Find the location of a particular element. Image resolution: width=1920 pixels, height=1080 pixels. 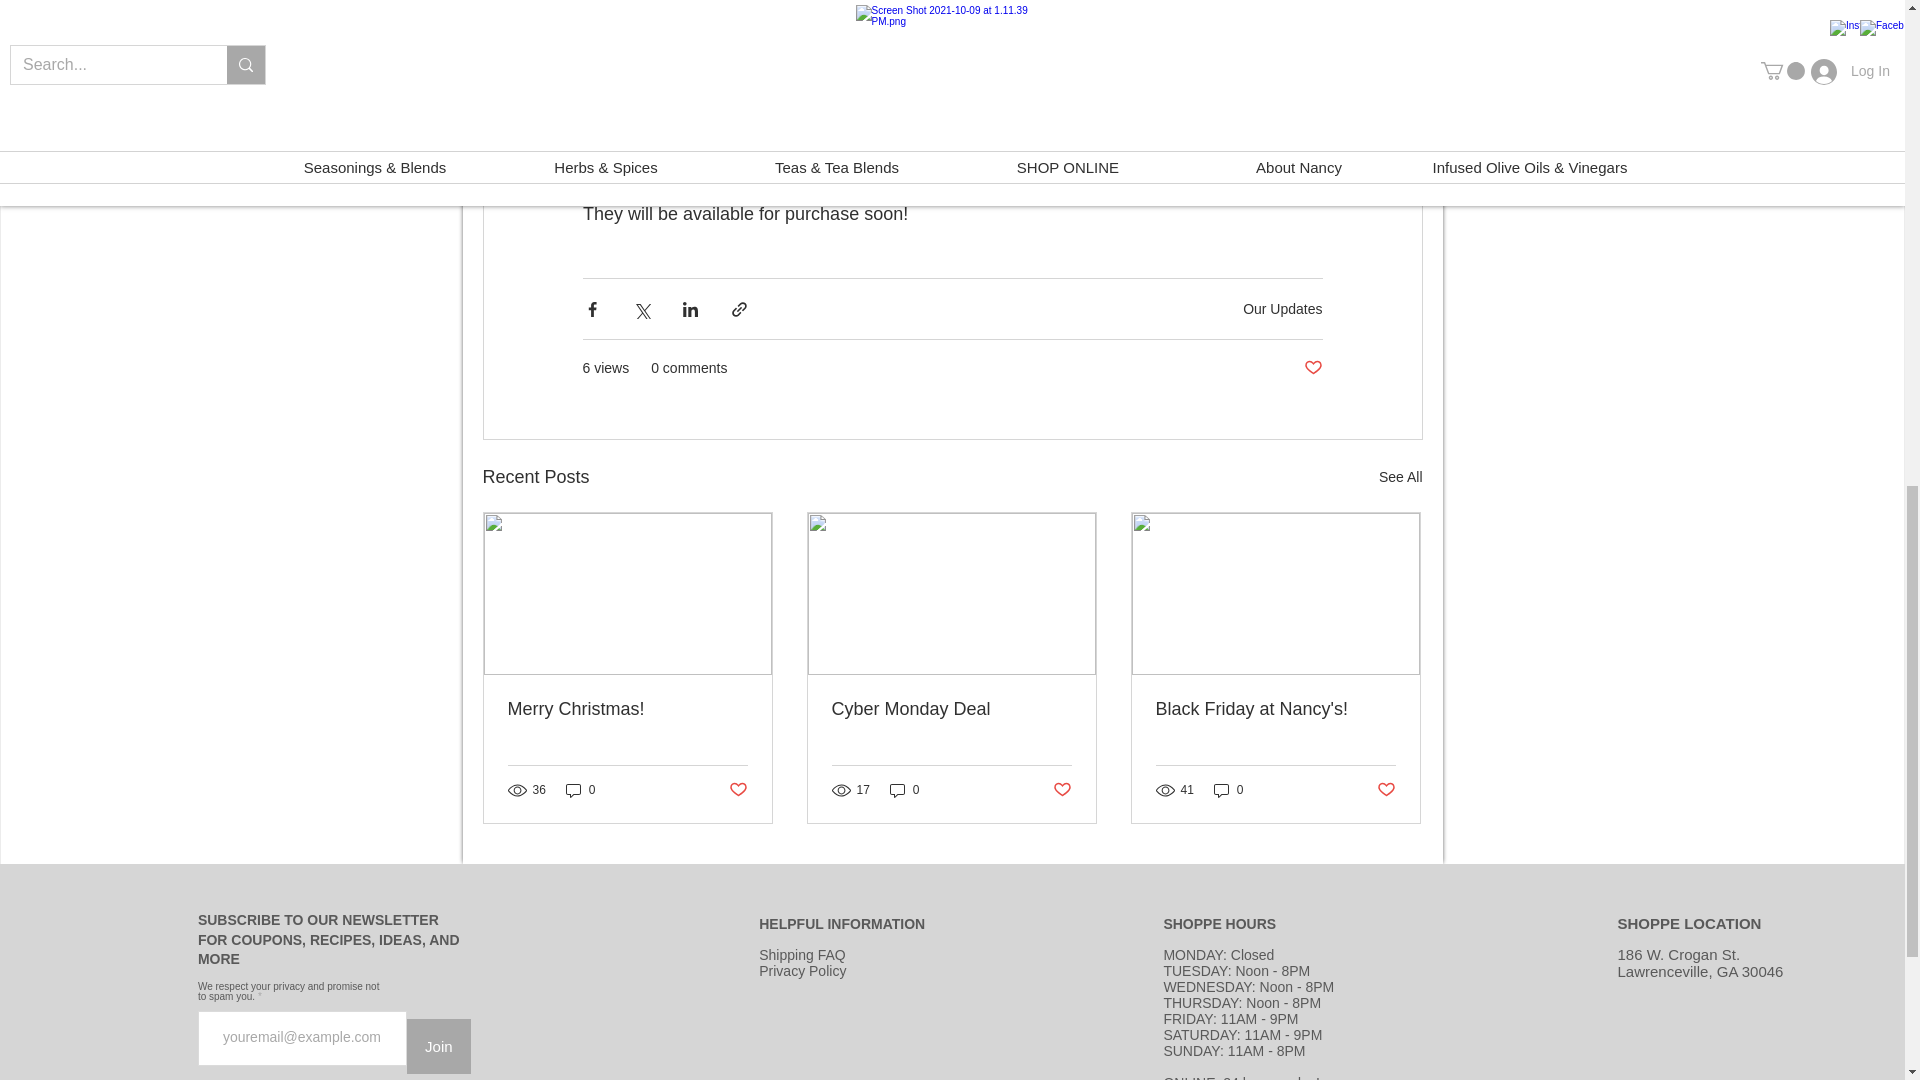

Merry Christmas! is located at coordinates (628, 709).